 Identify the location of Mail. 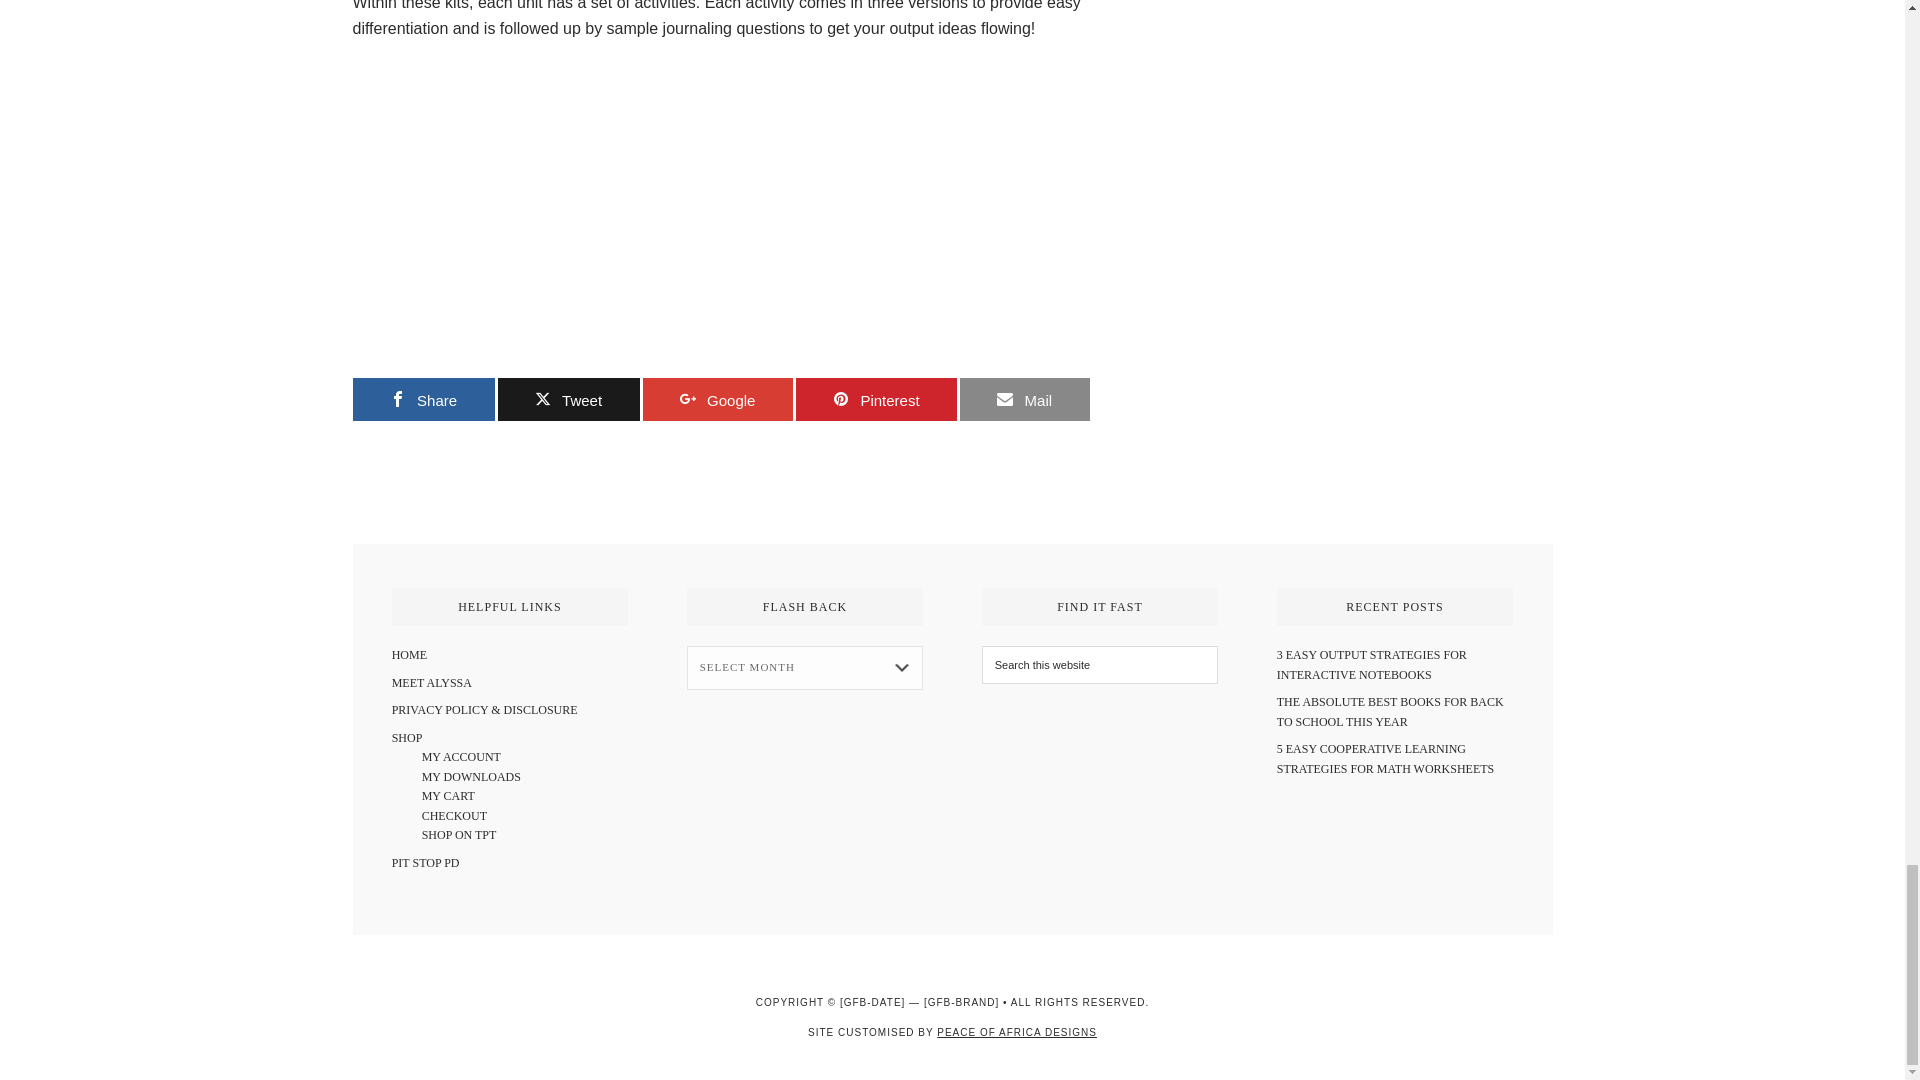
(1024, 400).